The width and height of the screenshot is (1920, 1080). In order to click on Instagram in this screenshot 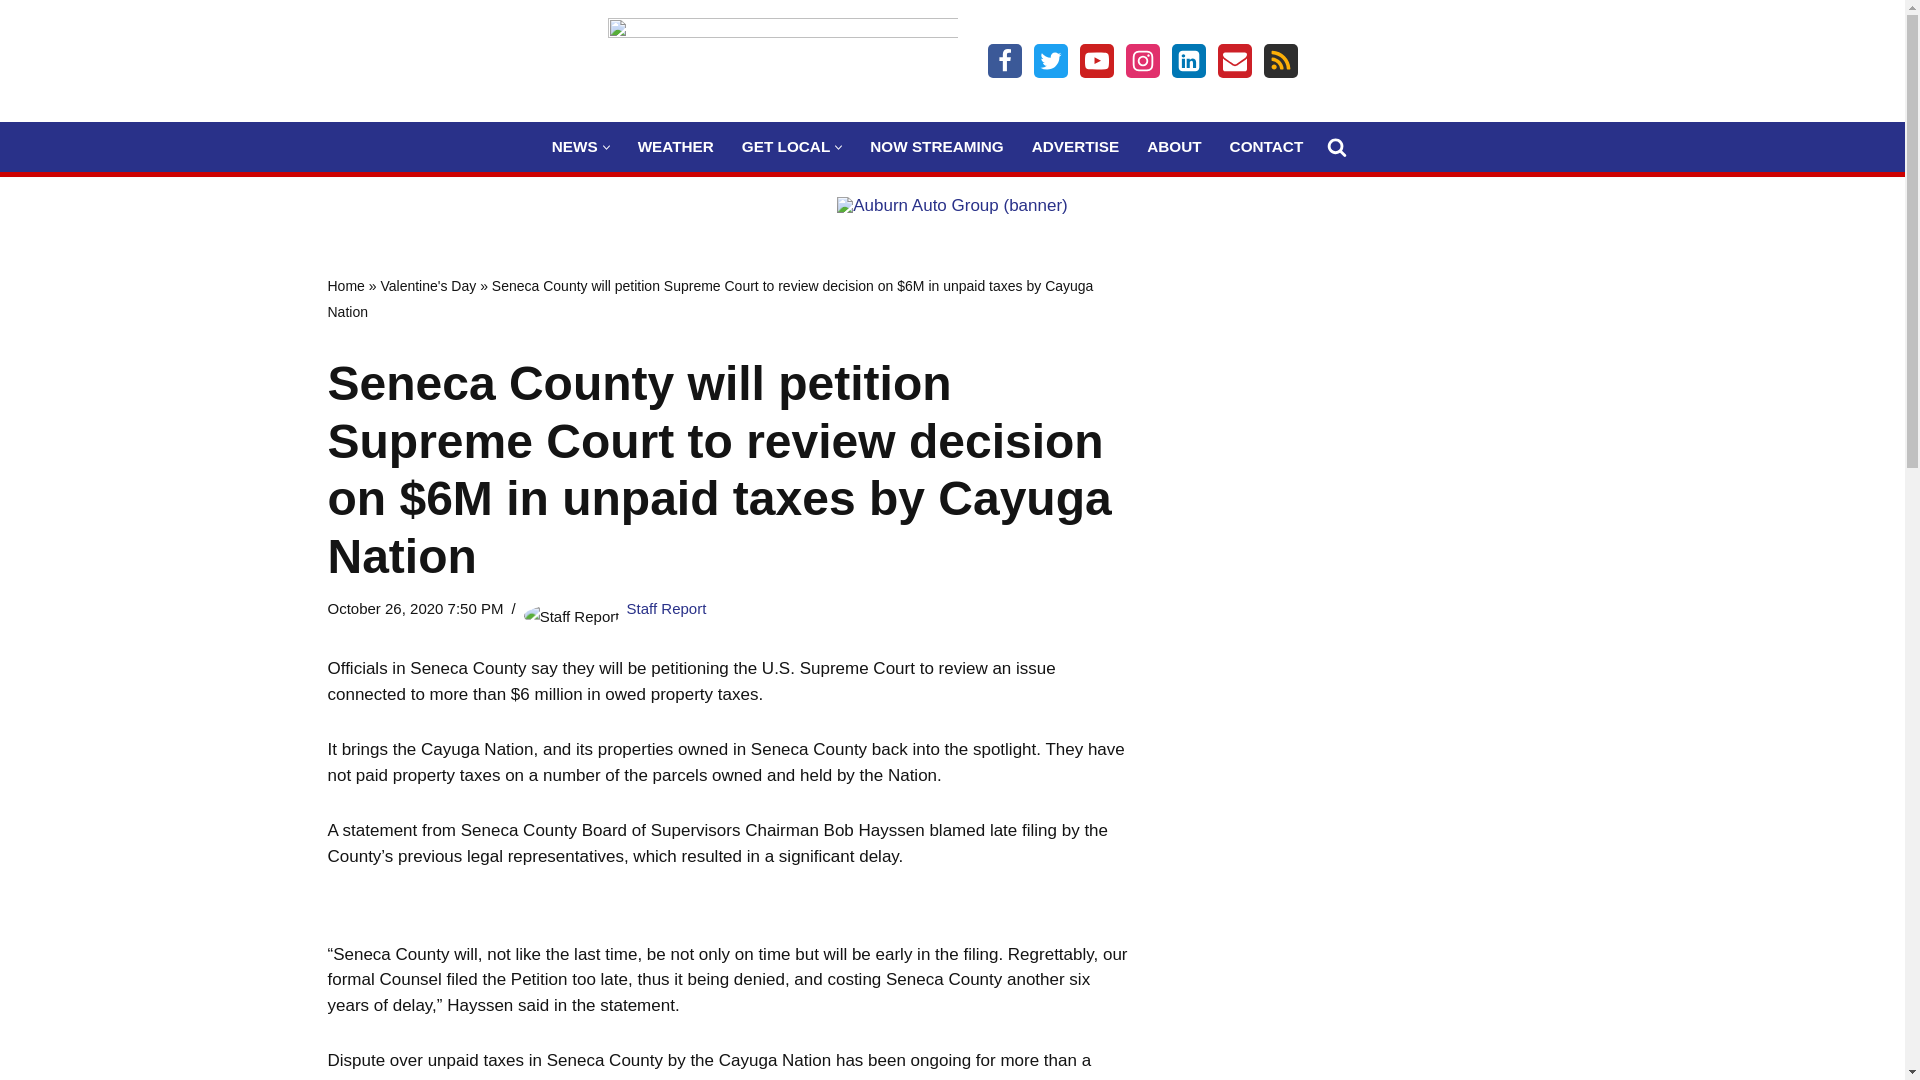, I will do `click(1142, 60)`.